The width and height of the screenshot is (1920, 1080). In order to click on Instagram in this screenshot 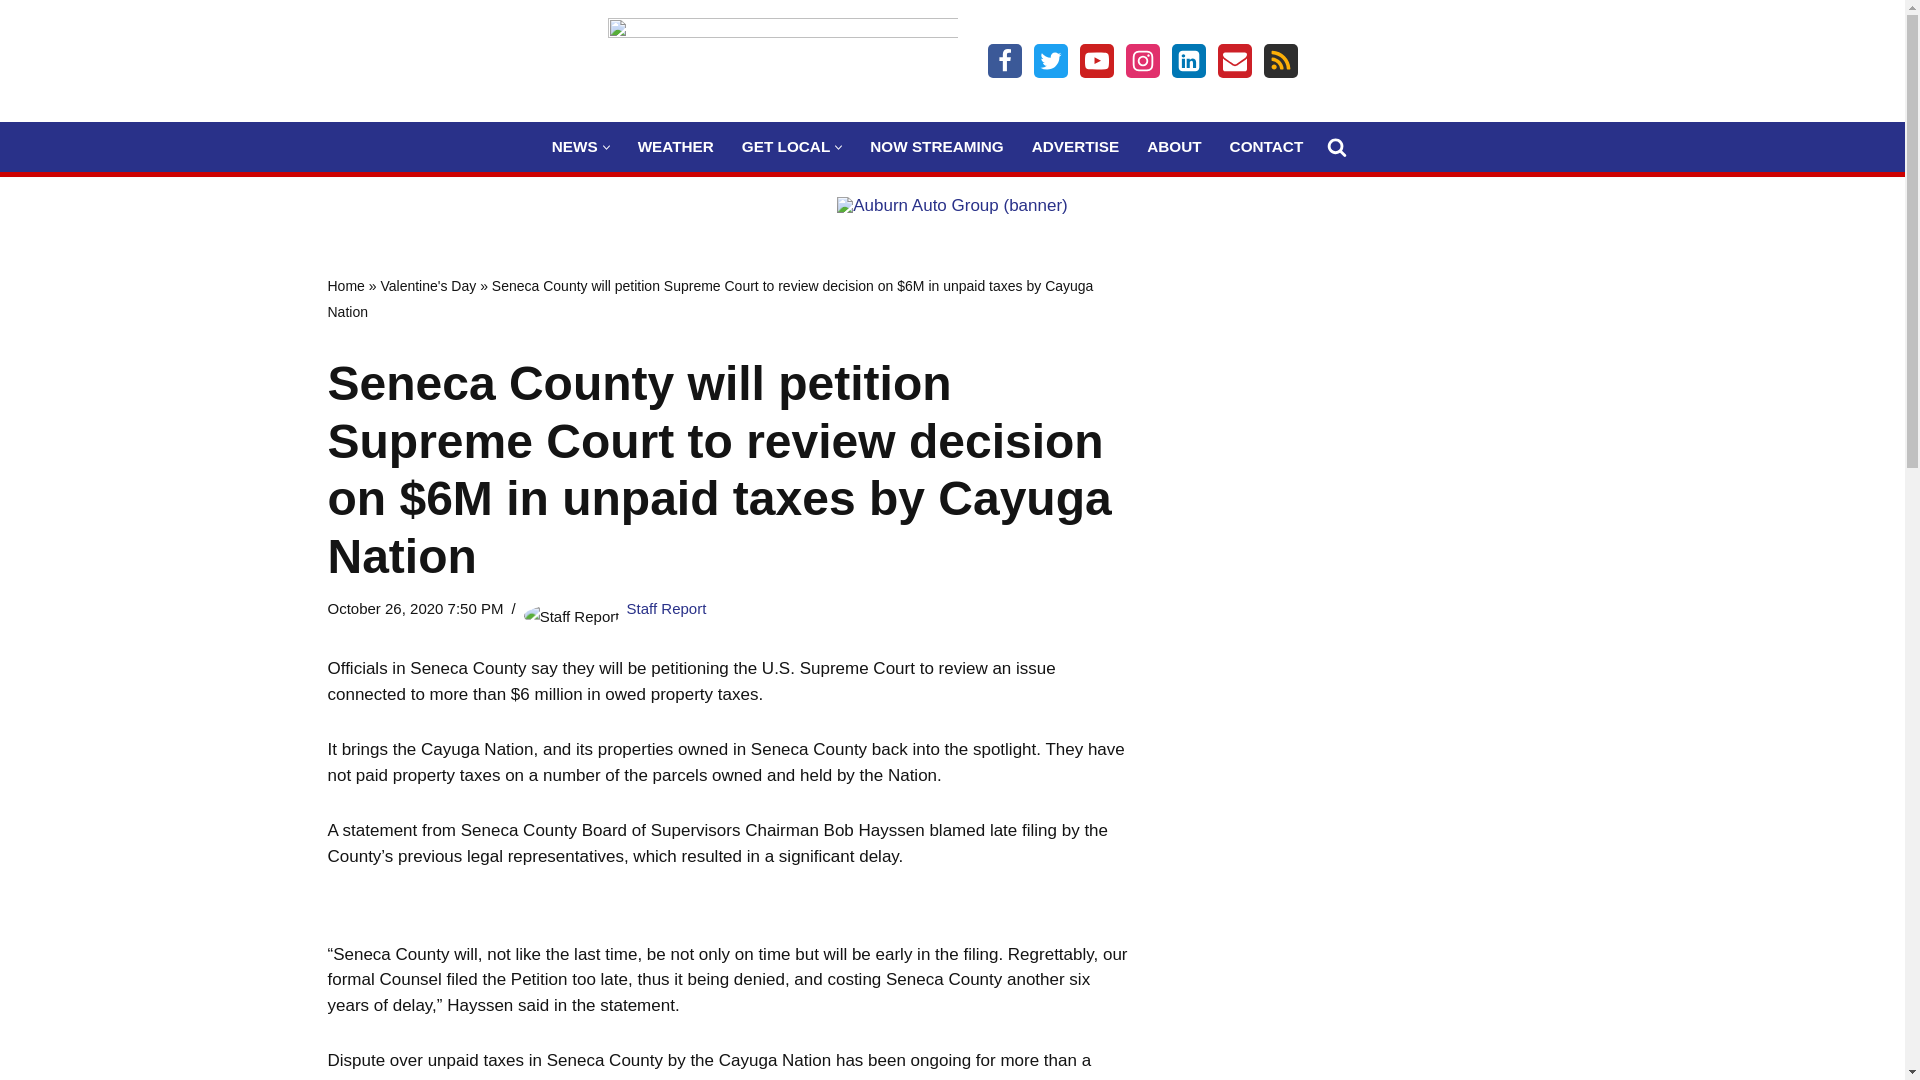, I will do `click(1142, 60)`.